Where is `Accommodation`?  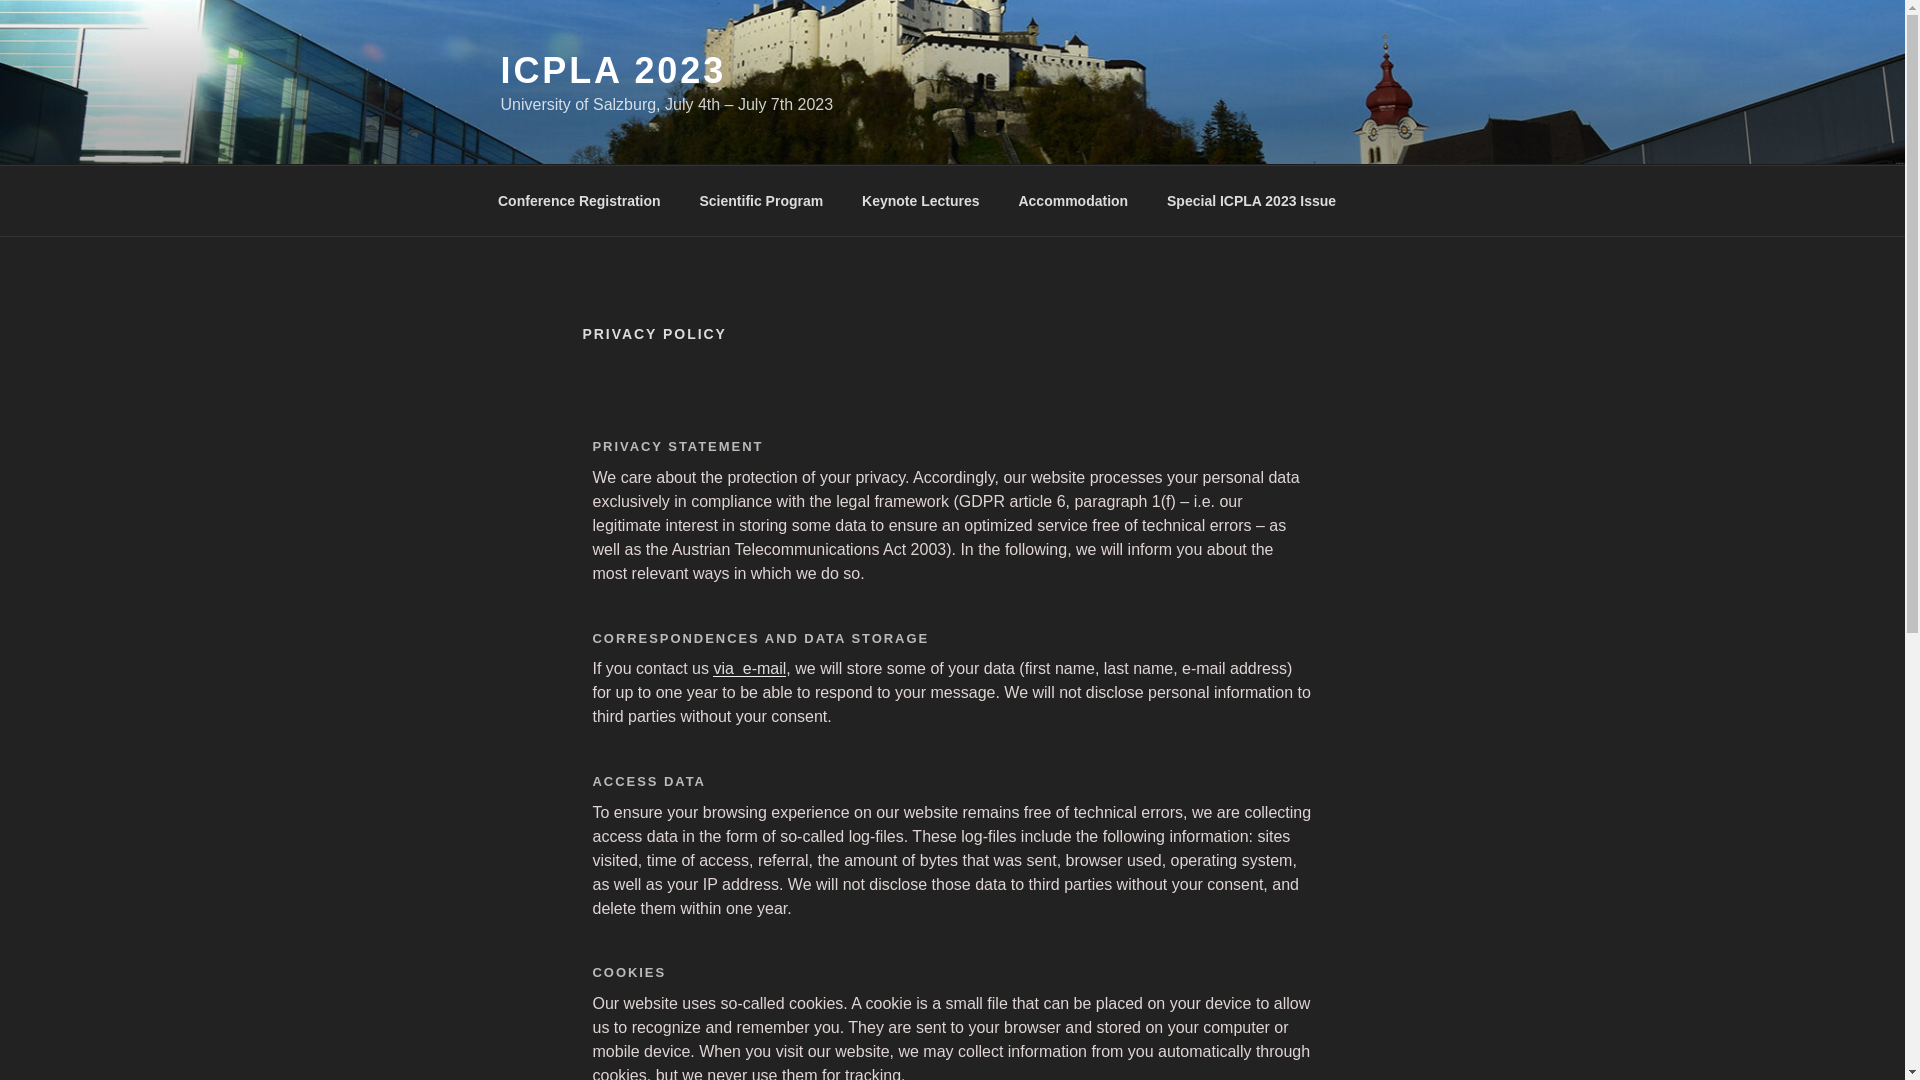
Accommodation is located at coordinates (1073, 200).